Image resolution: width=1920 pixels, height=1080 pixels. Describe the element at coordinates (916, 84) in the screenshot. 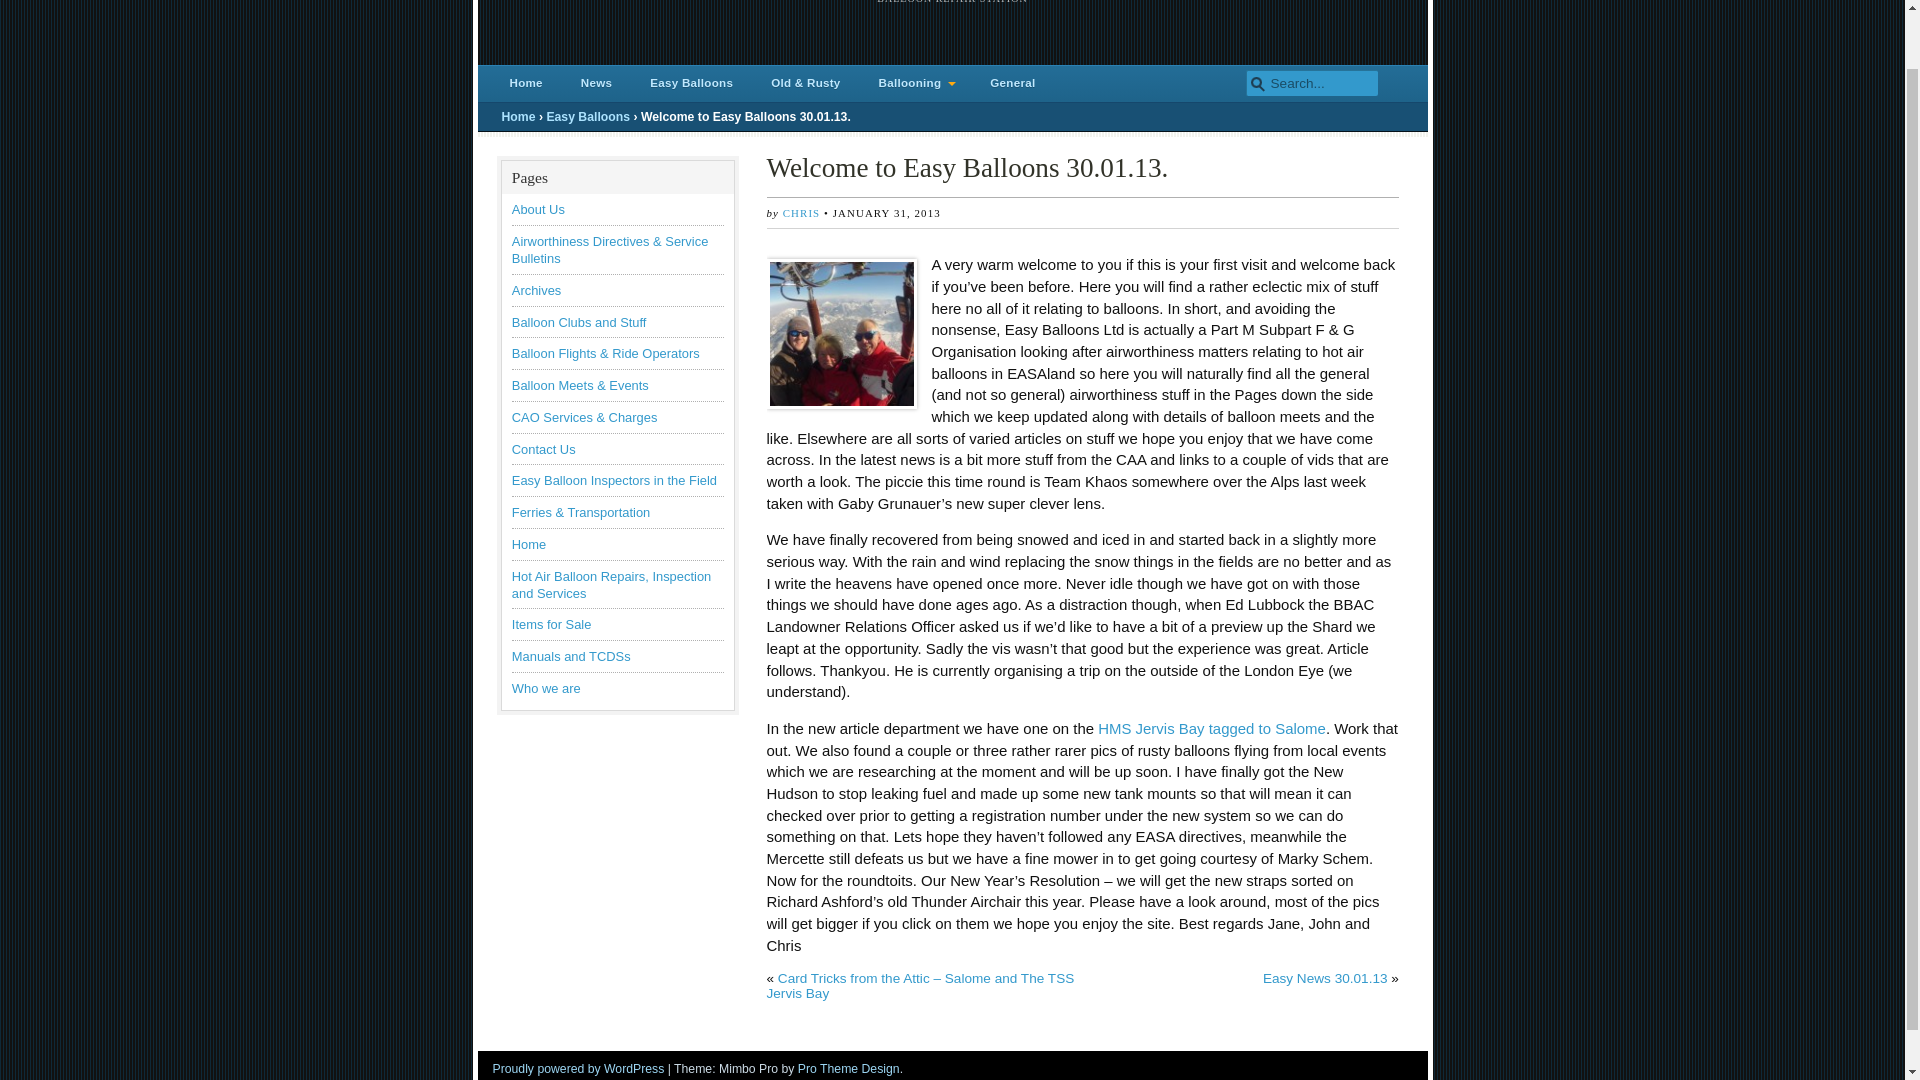

I see `Ballooning` at that location.